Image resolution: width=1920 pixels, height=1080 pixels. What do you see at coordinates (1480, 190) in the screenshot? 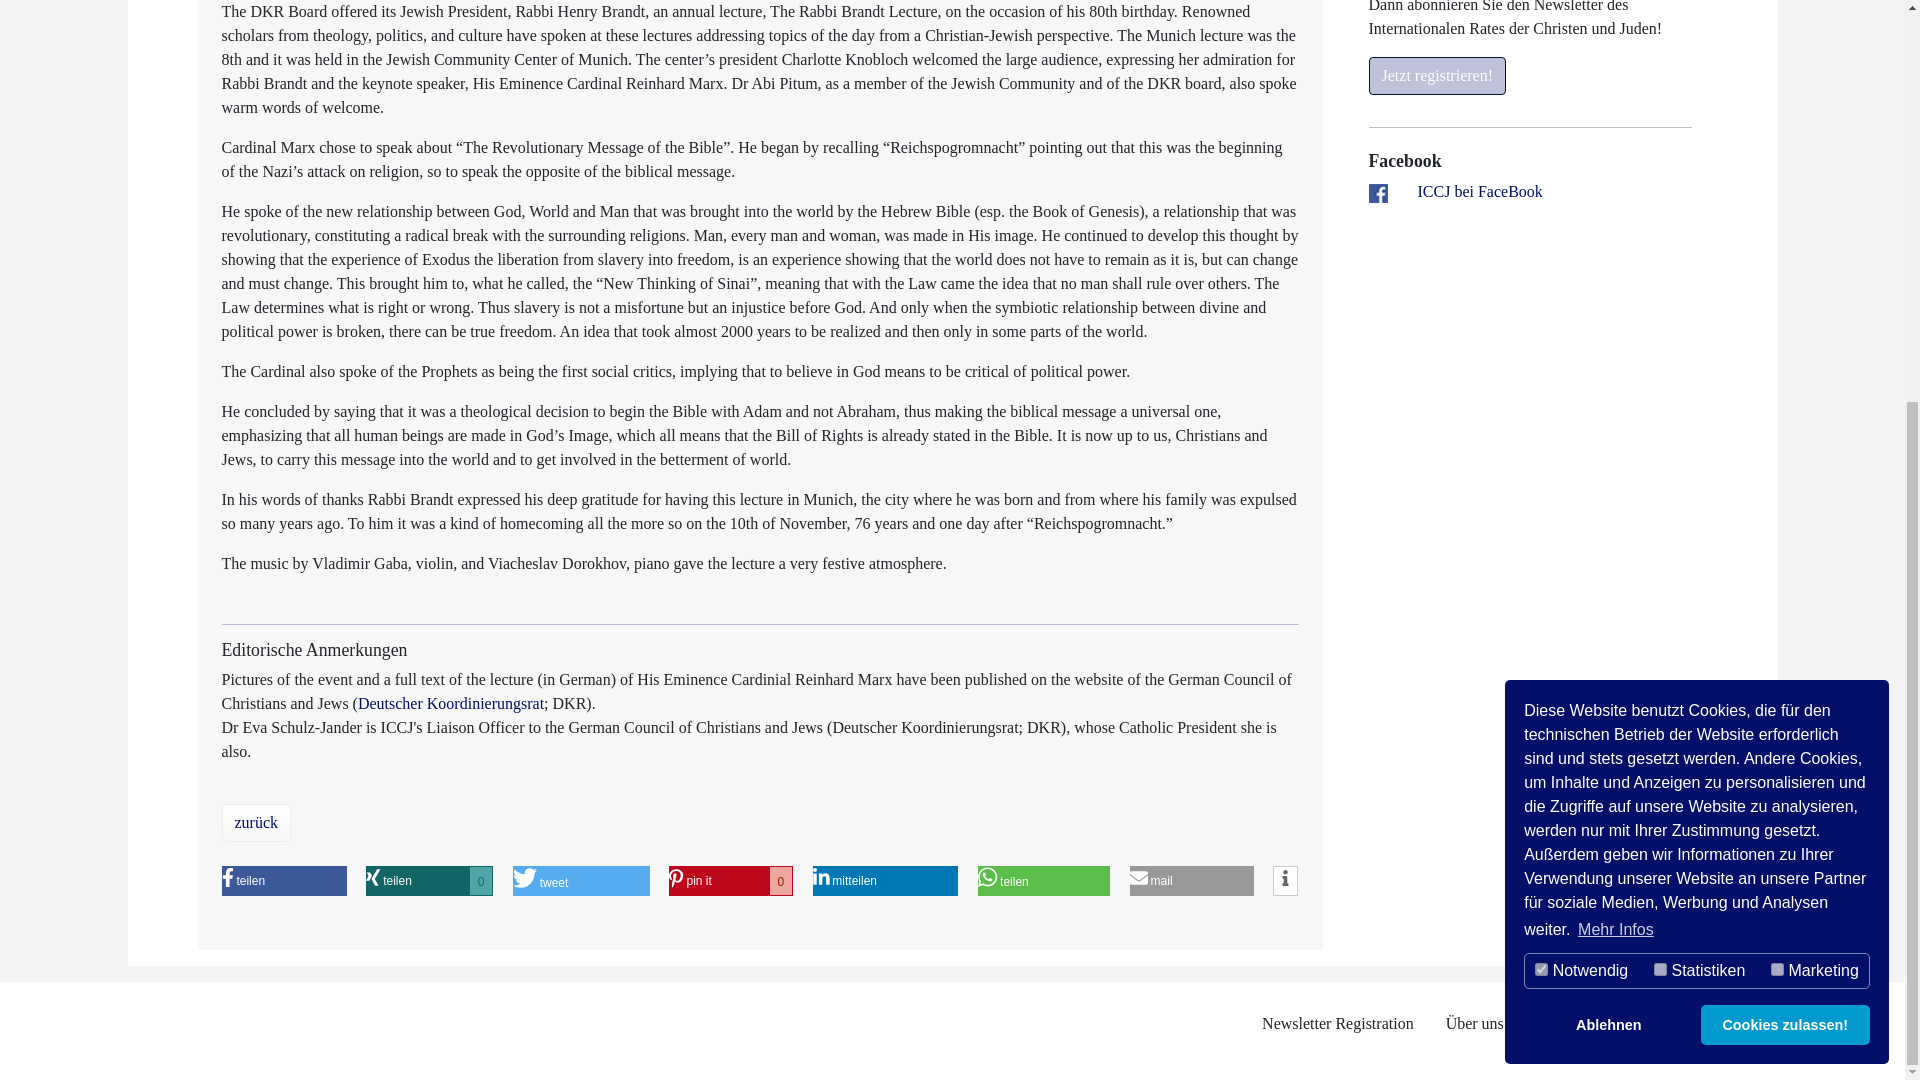
I see `Open external link in new window` at bounding box center [1480, 190].